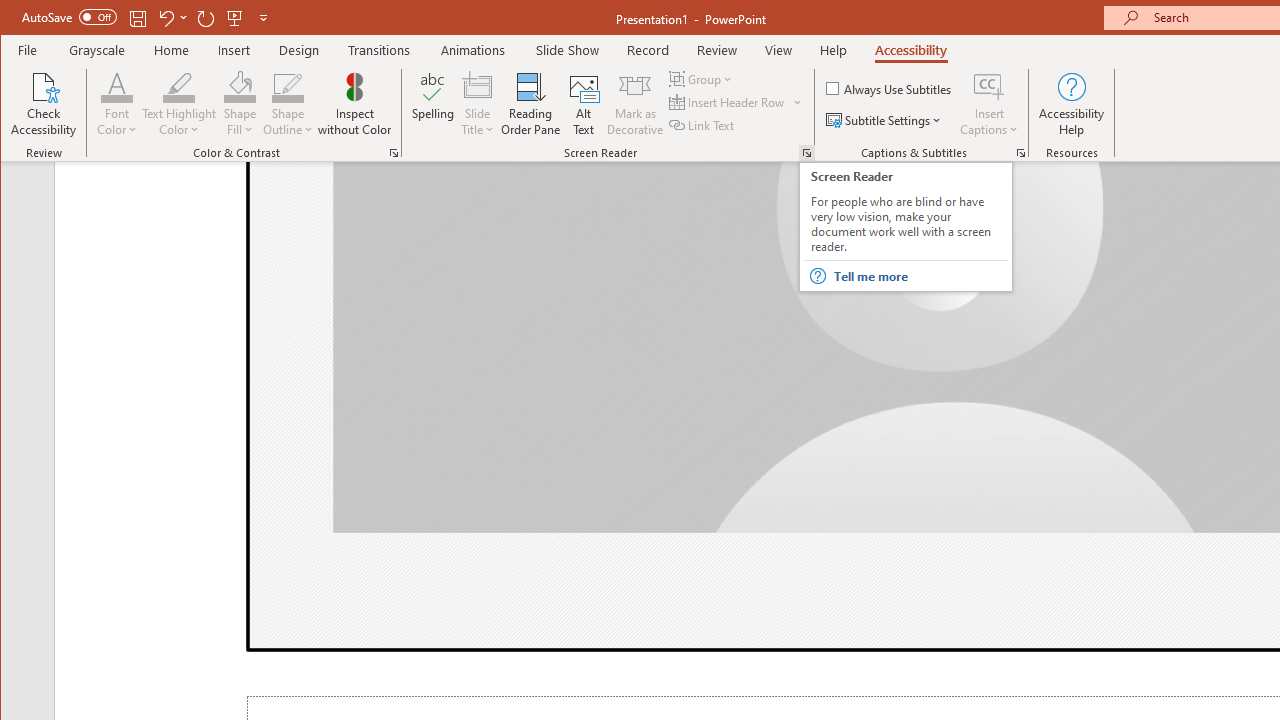 The image size is (1280, 720). What do you see at coordinates (703, 124) in the screenshot?
I see `Link Text` at bounding box center [703, 124].